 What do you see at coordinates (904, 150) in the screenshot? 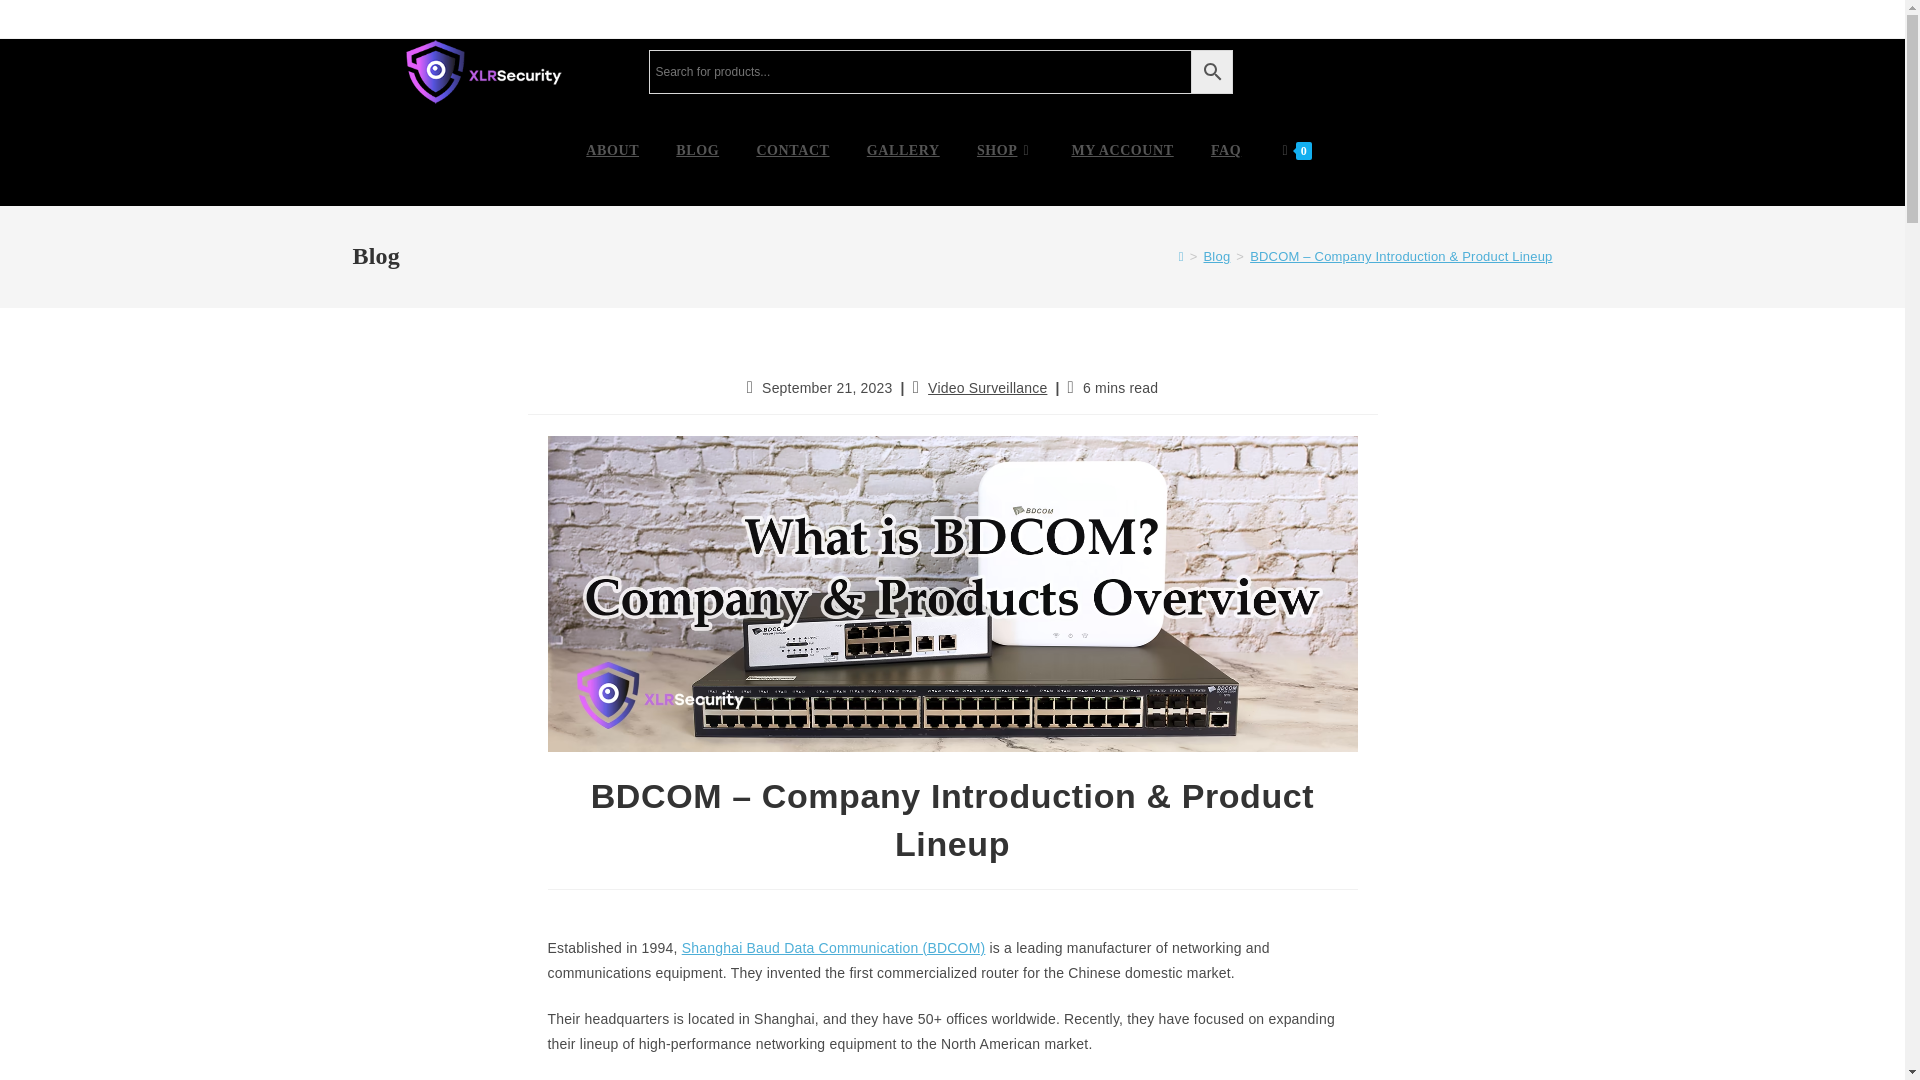
I see `GALLERY` at bounding box center [904, 150].